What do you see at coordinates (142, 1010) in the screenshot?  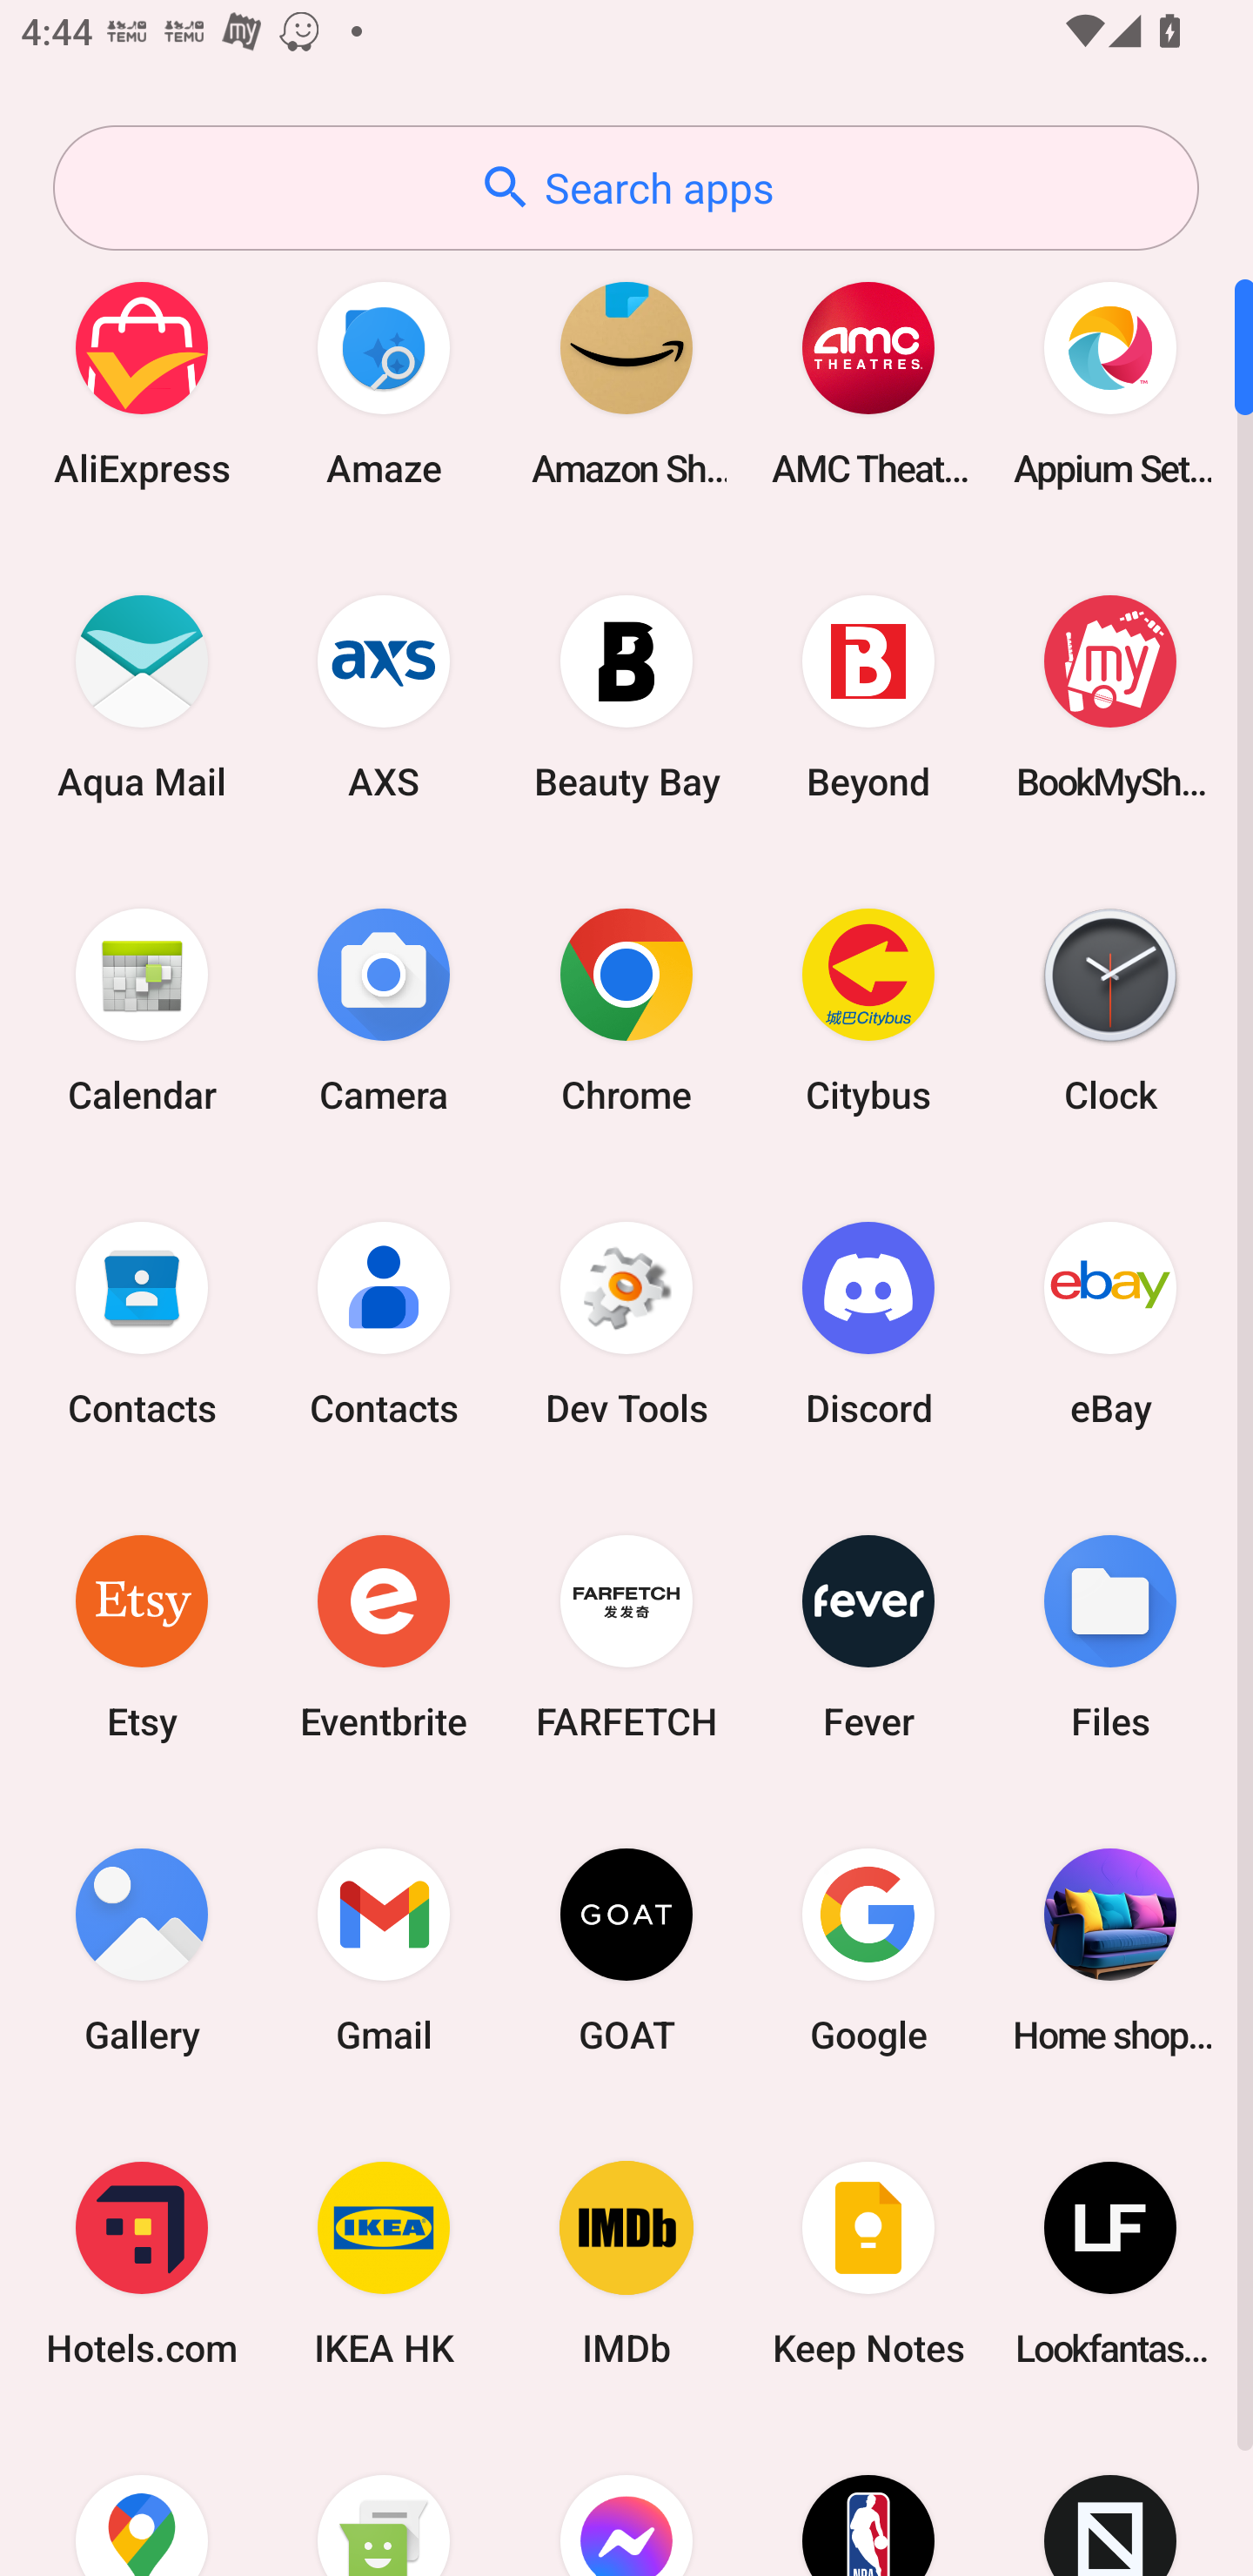 I see `Calendar` at bounding box center [142, 1010].